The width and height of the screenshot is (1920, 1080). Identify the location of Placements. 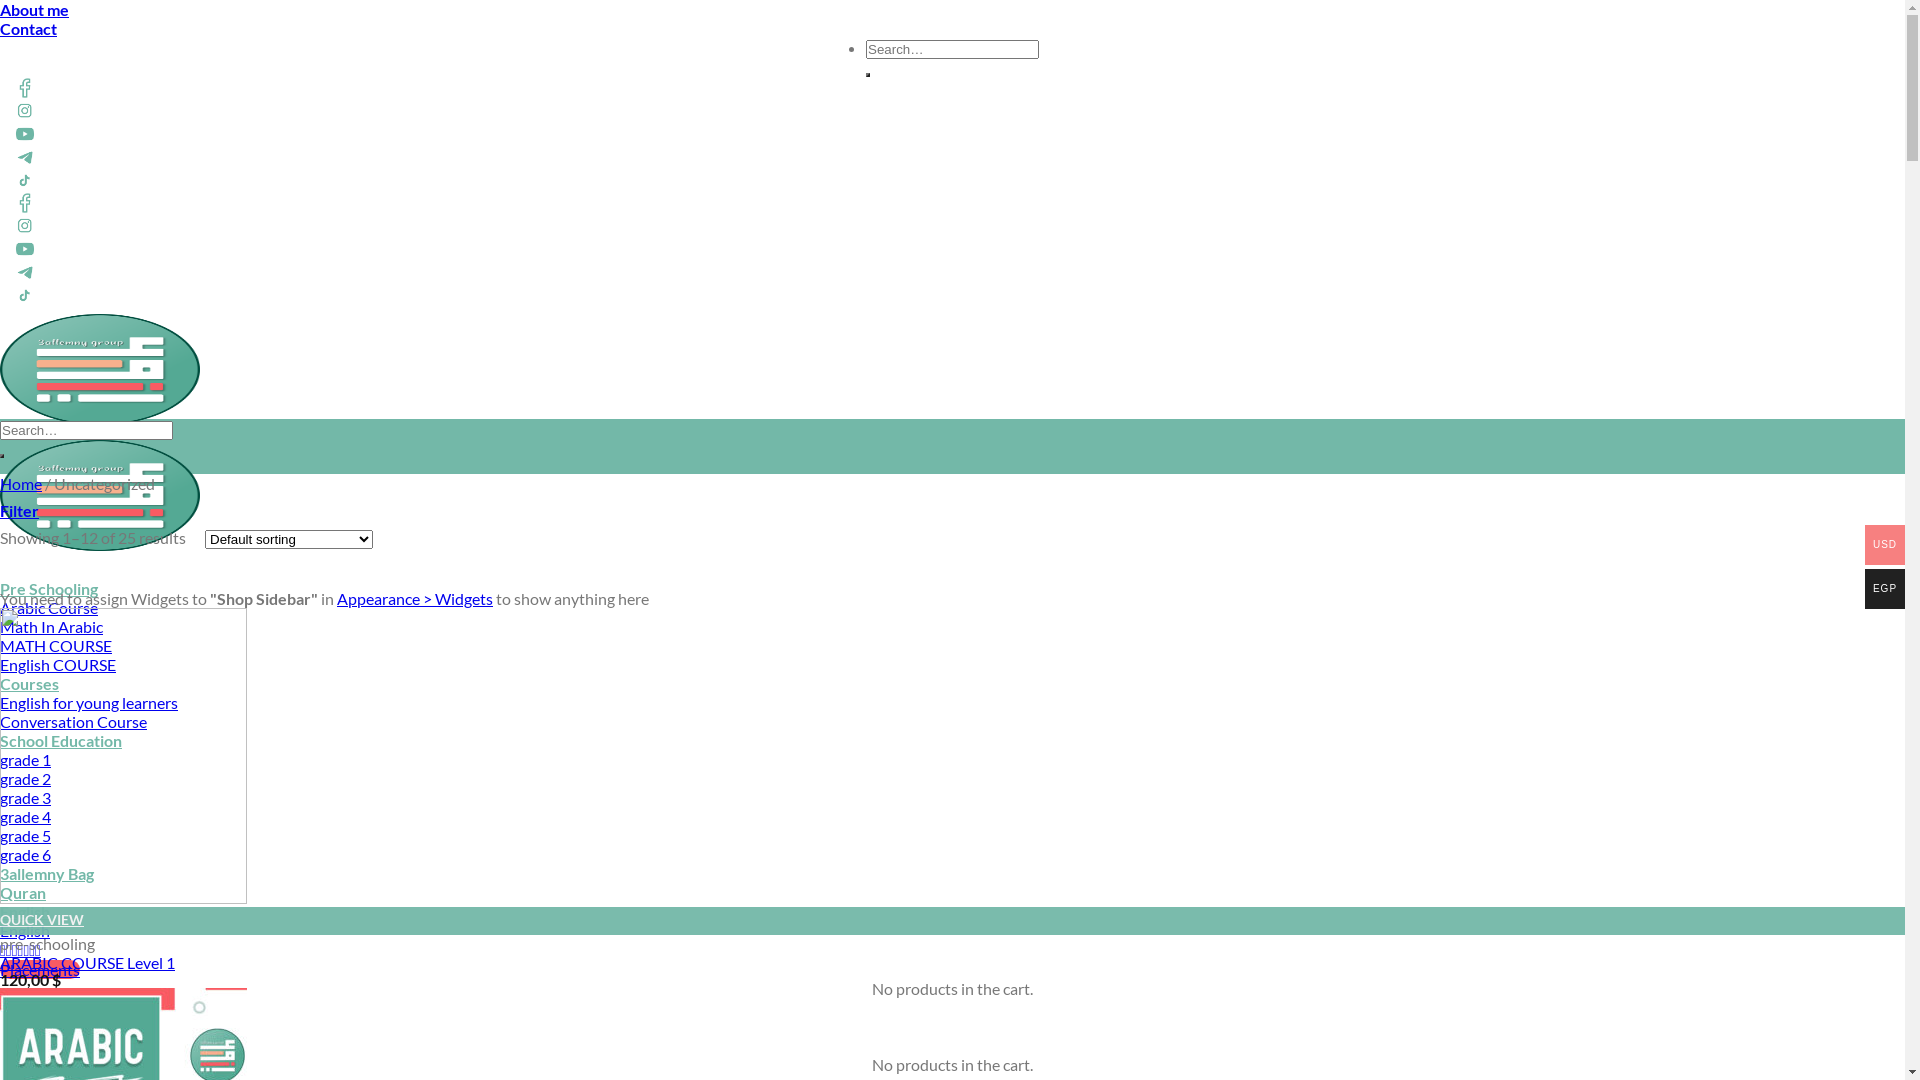
(40, 970).